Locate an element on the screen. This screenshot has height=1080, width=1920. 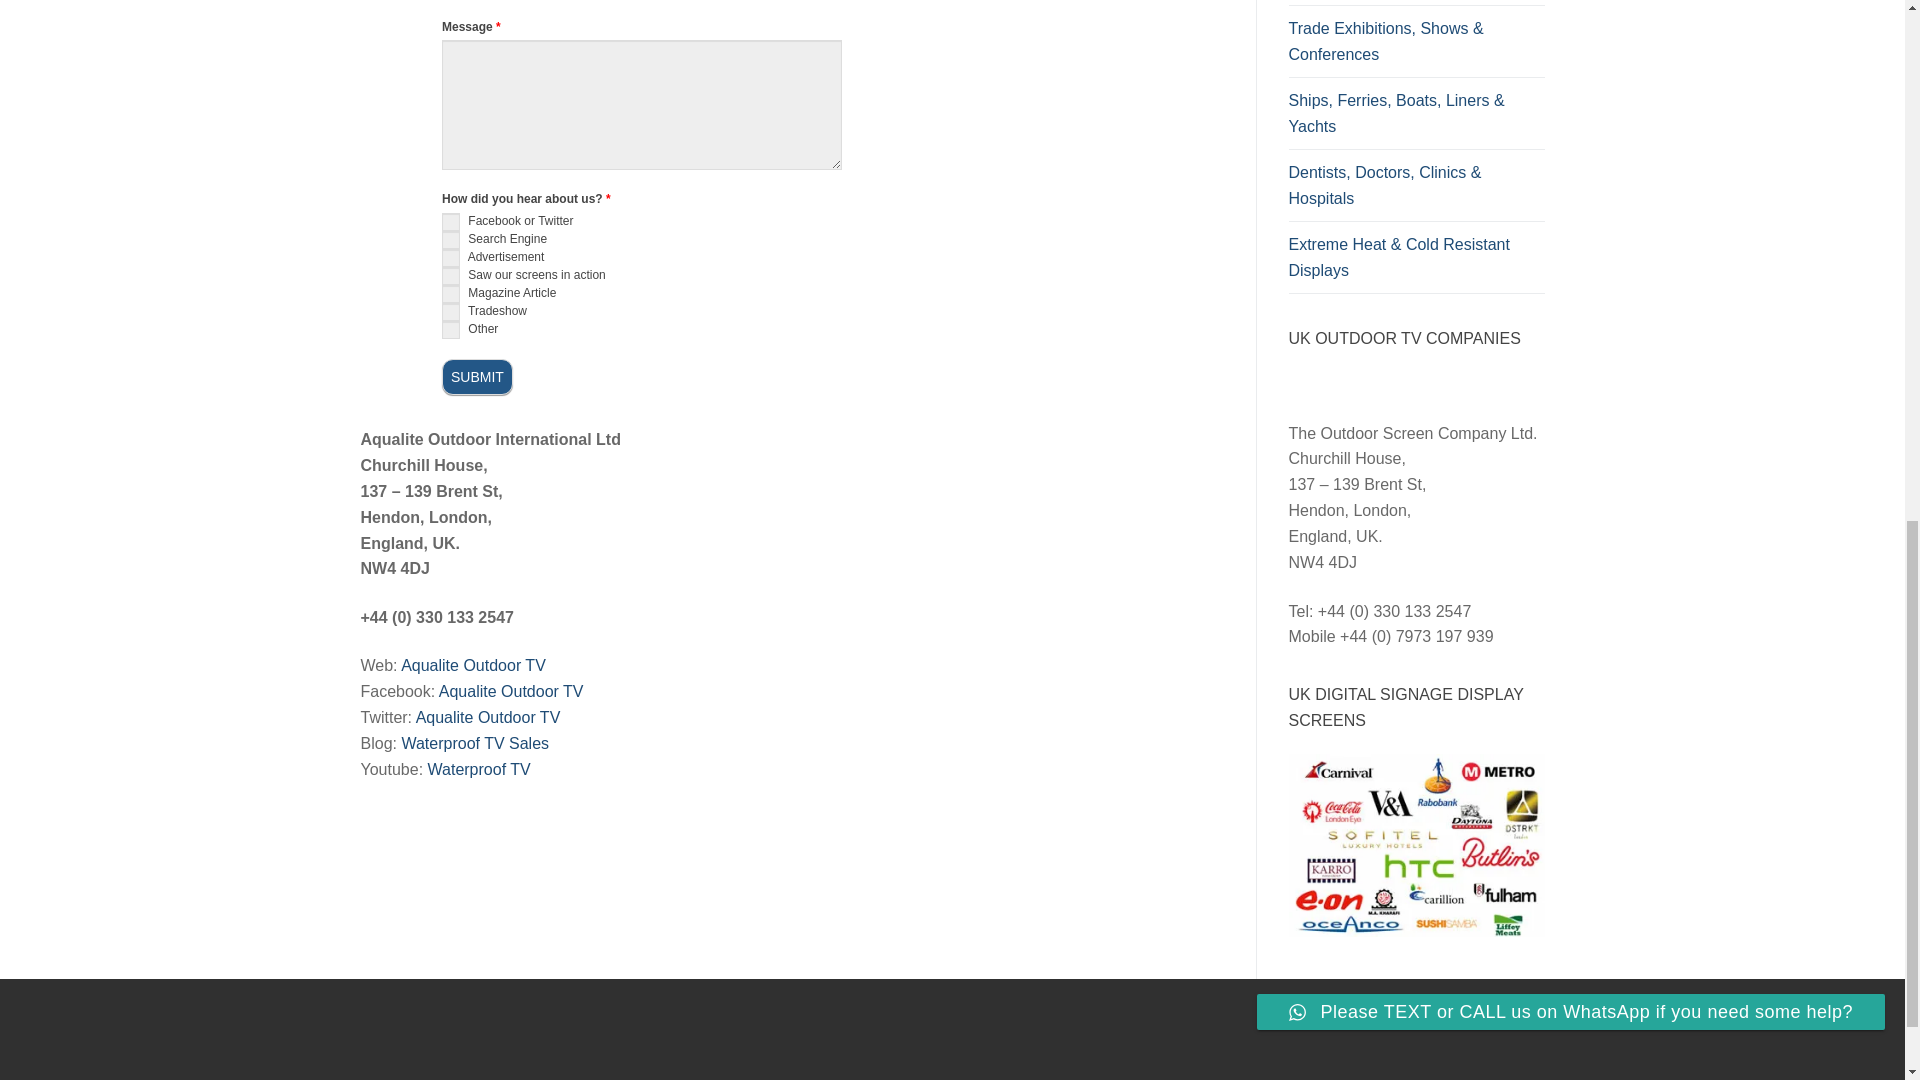
Waterproof TV Sales is located at coordinates (475, 743).